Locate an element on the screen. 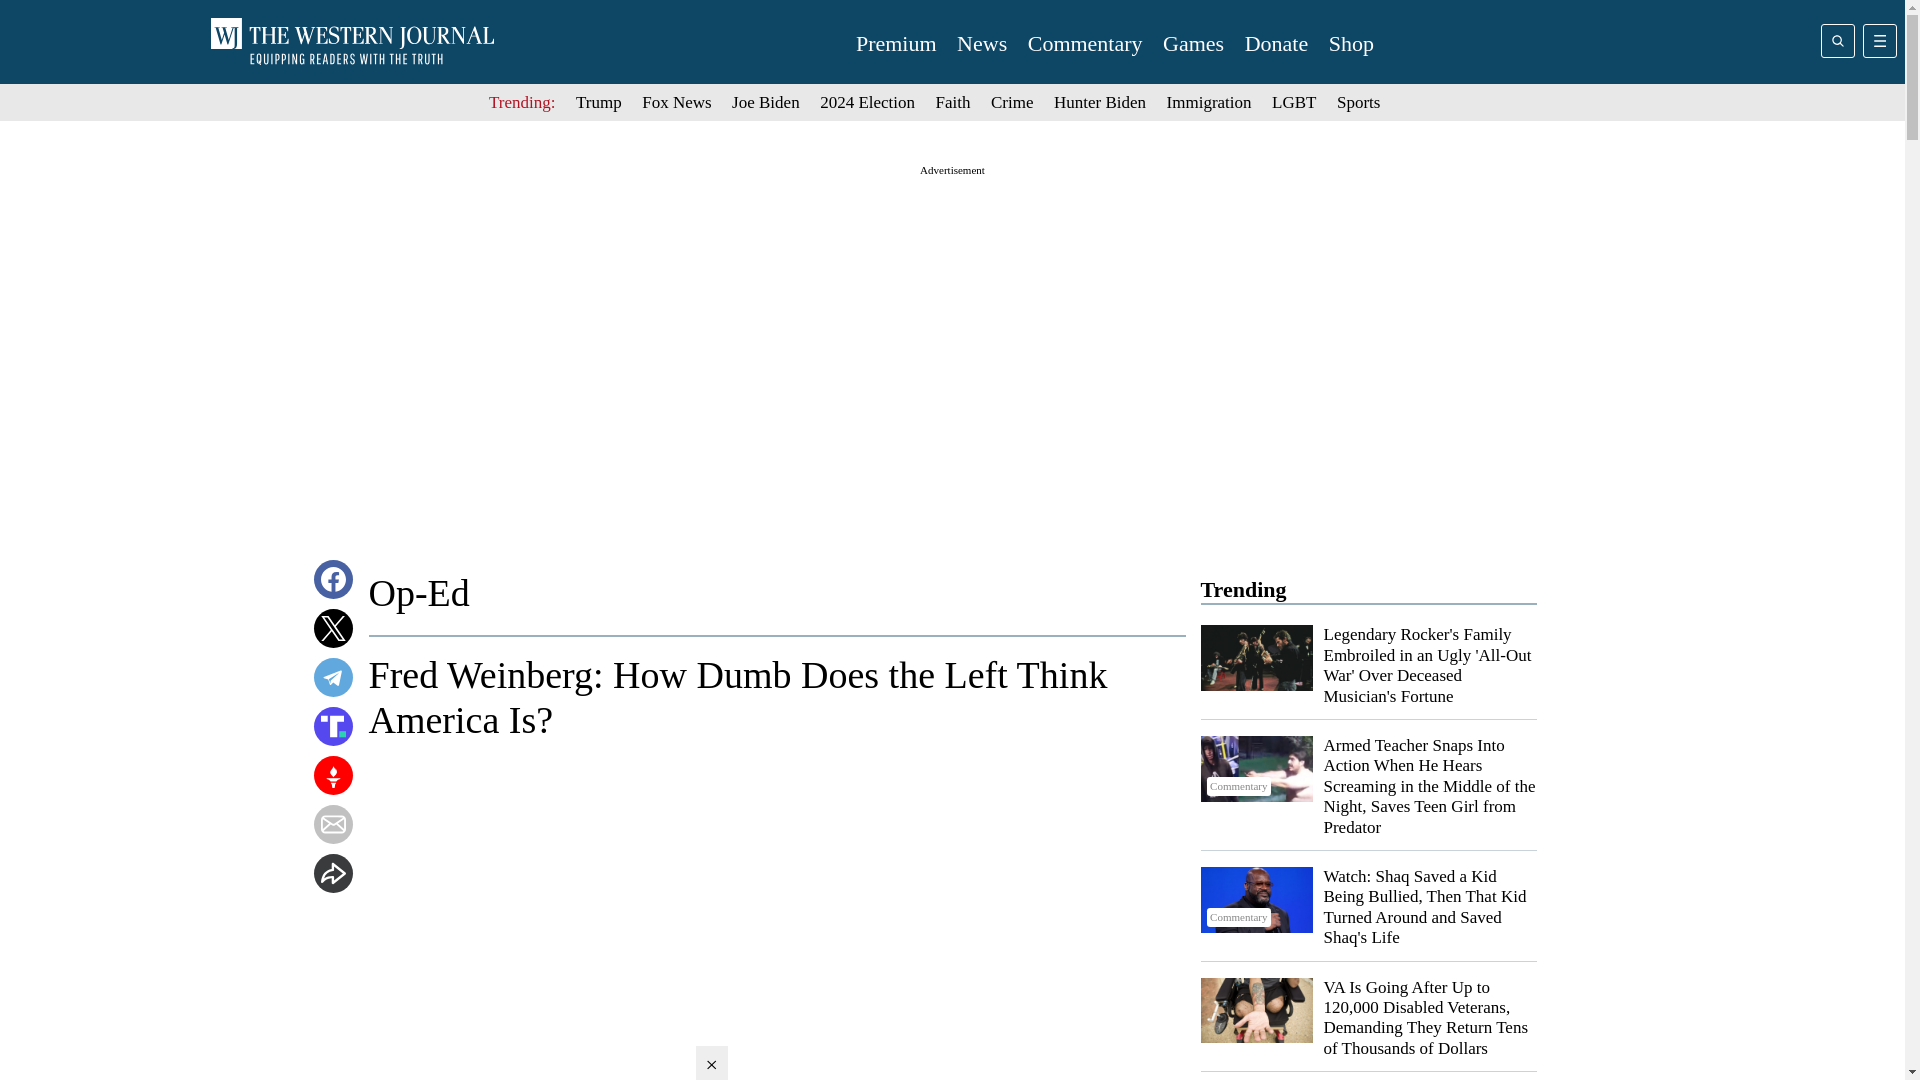 The height and width of the screenshot is (1080, 1920). Games is located at coordinates (1194, 44).